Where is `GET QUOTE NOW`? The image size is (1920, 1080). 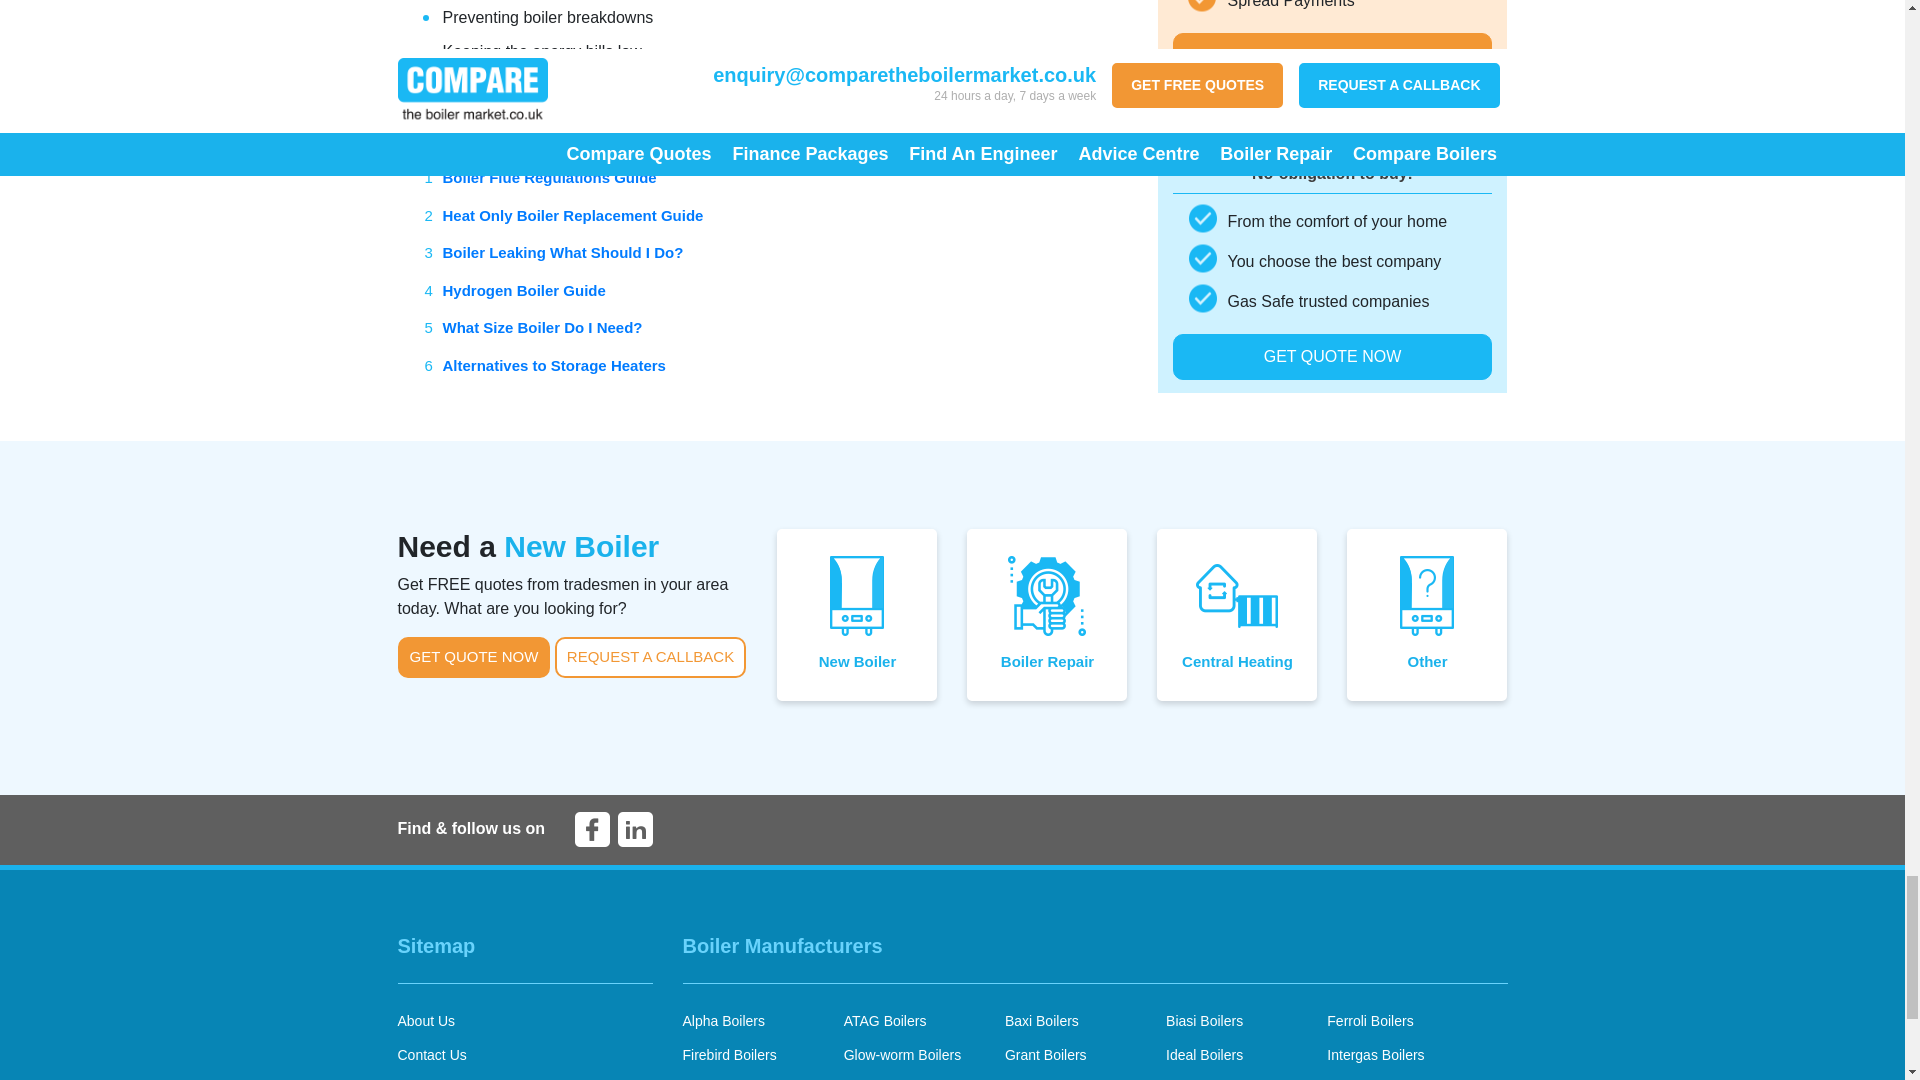
GET QUOTE NOW is located at coordinates (474, 658).